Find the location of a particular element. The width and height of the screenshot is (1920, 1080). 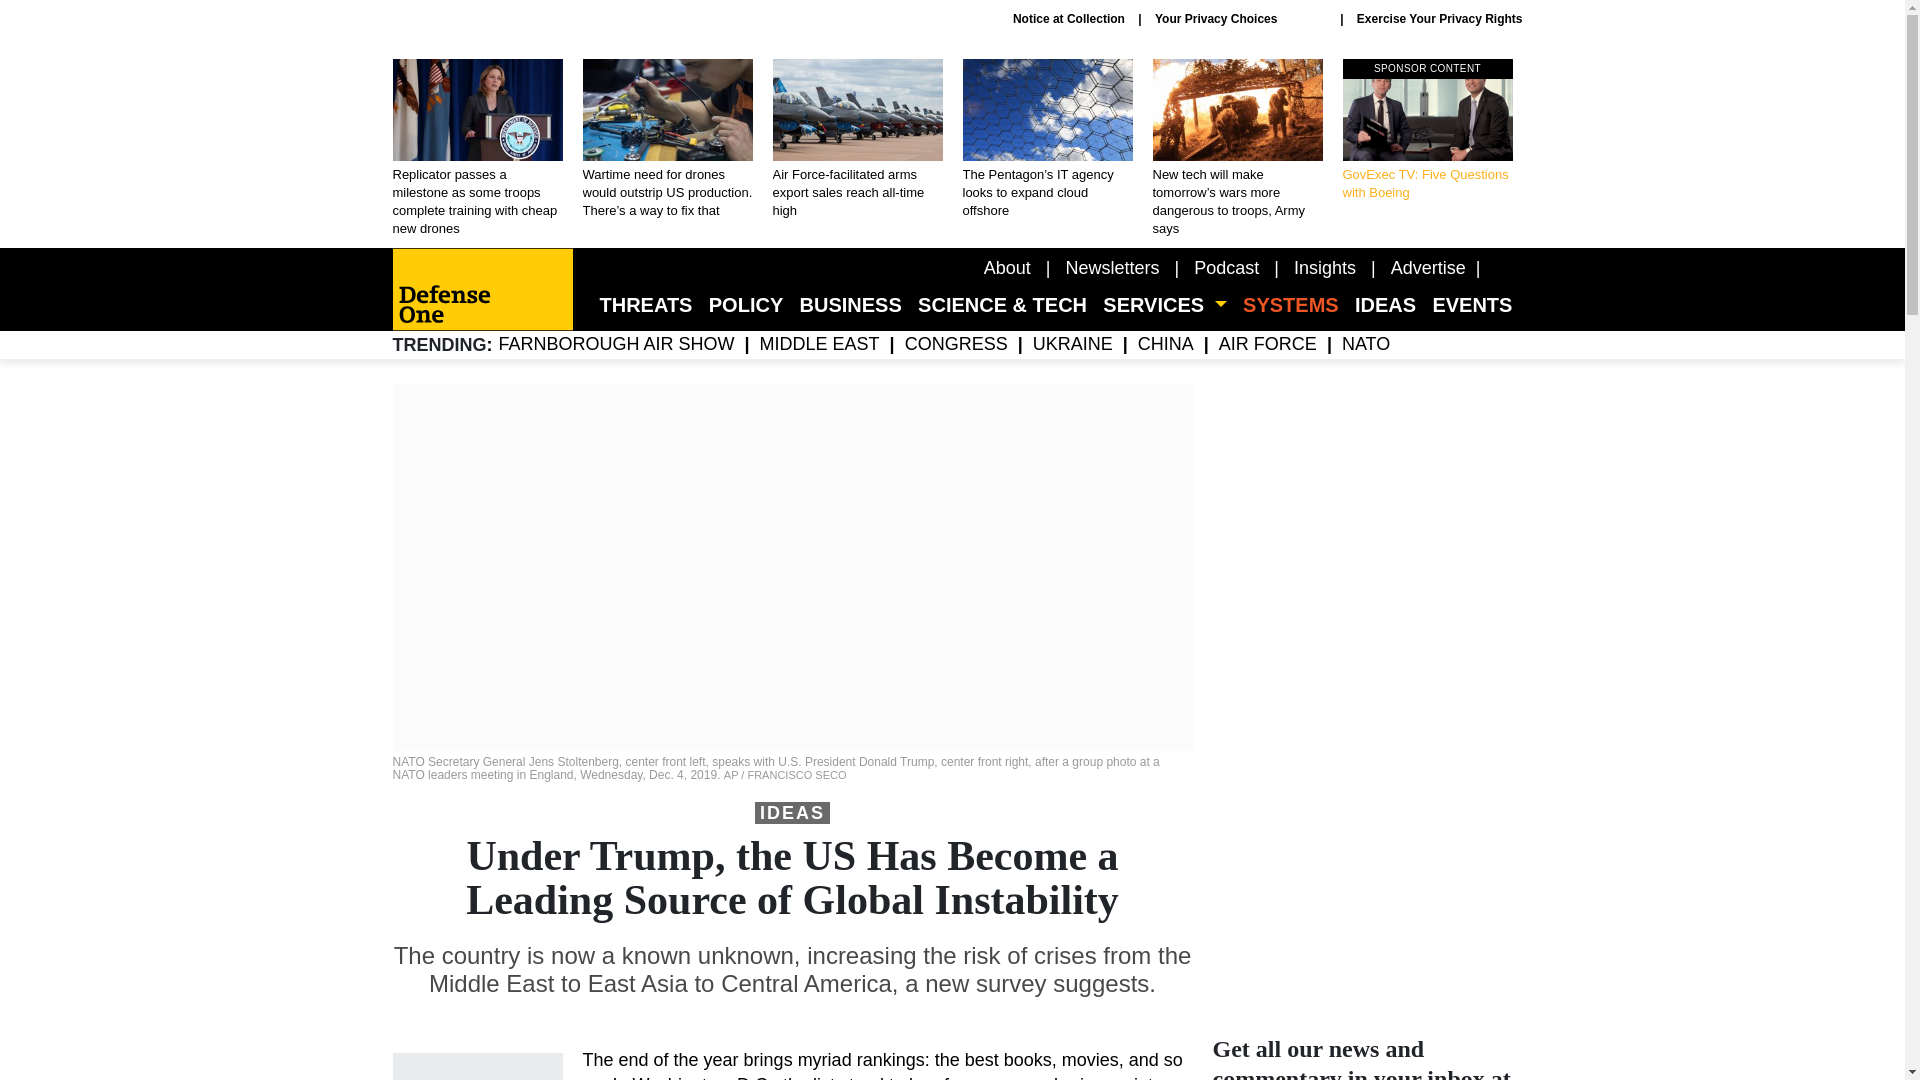

Your Privacy Choices is located at coordinates (1240, 19).